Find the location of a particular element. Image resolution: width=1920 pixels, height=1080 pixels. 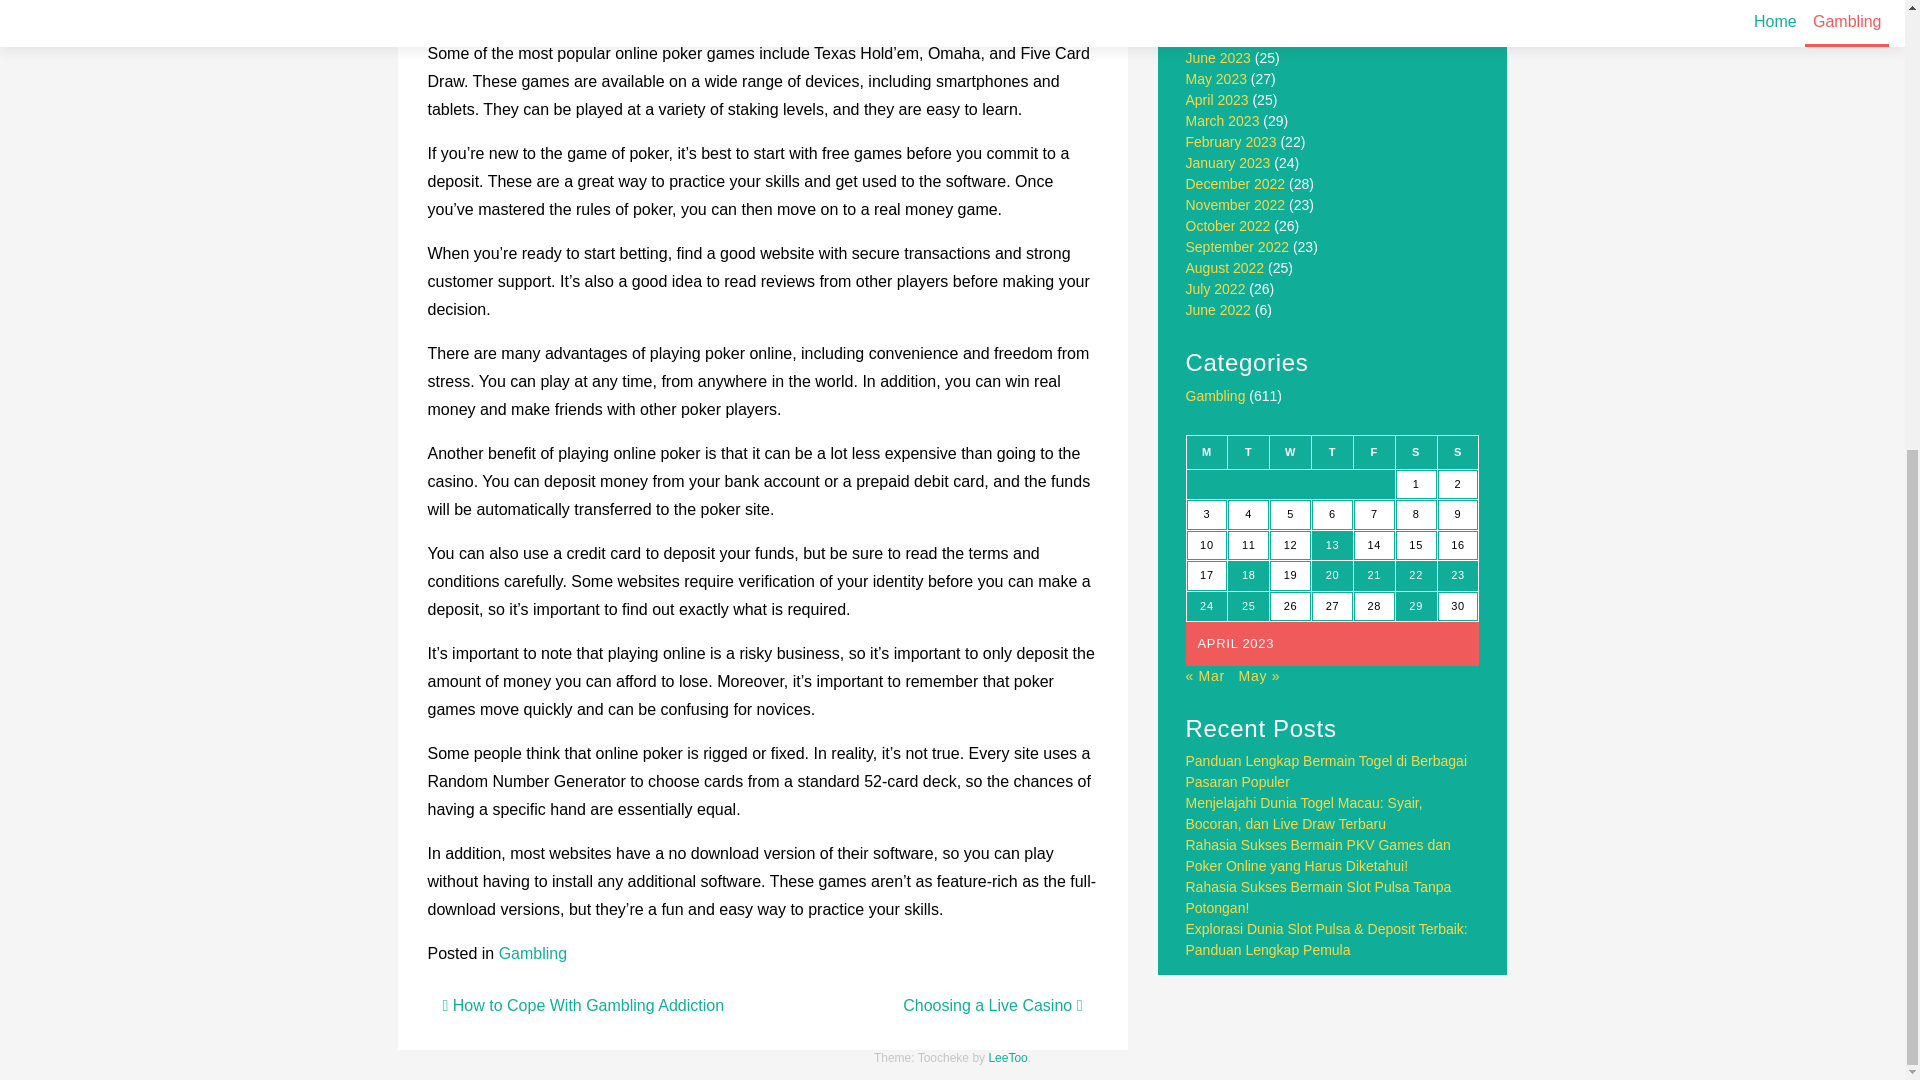

June 2023 is located at coordinates (1218, 57).